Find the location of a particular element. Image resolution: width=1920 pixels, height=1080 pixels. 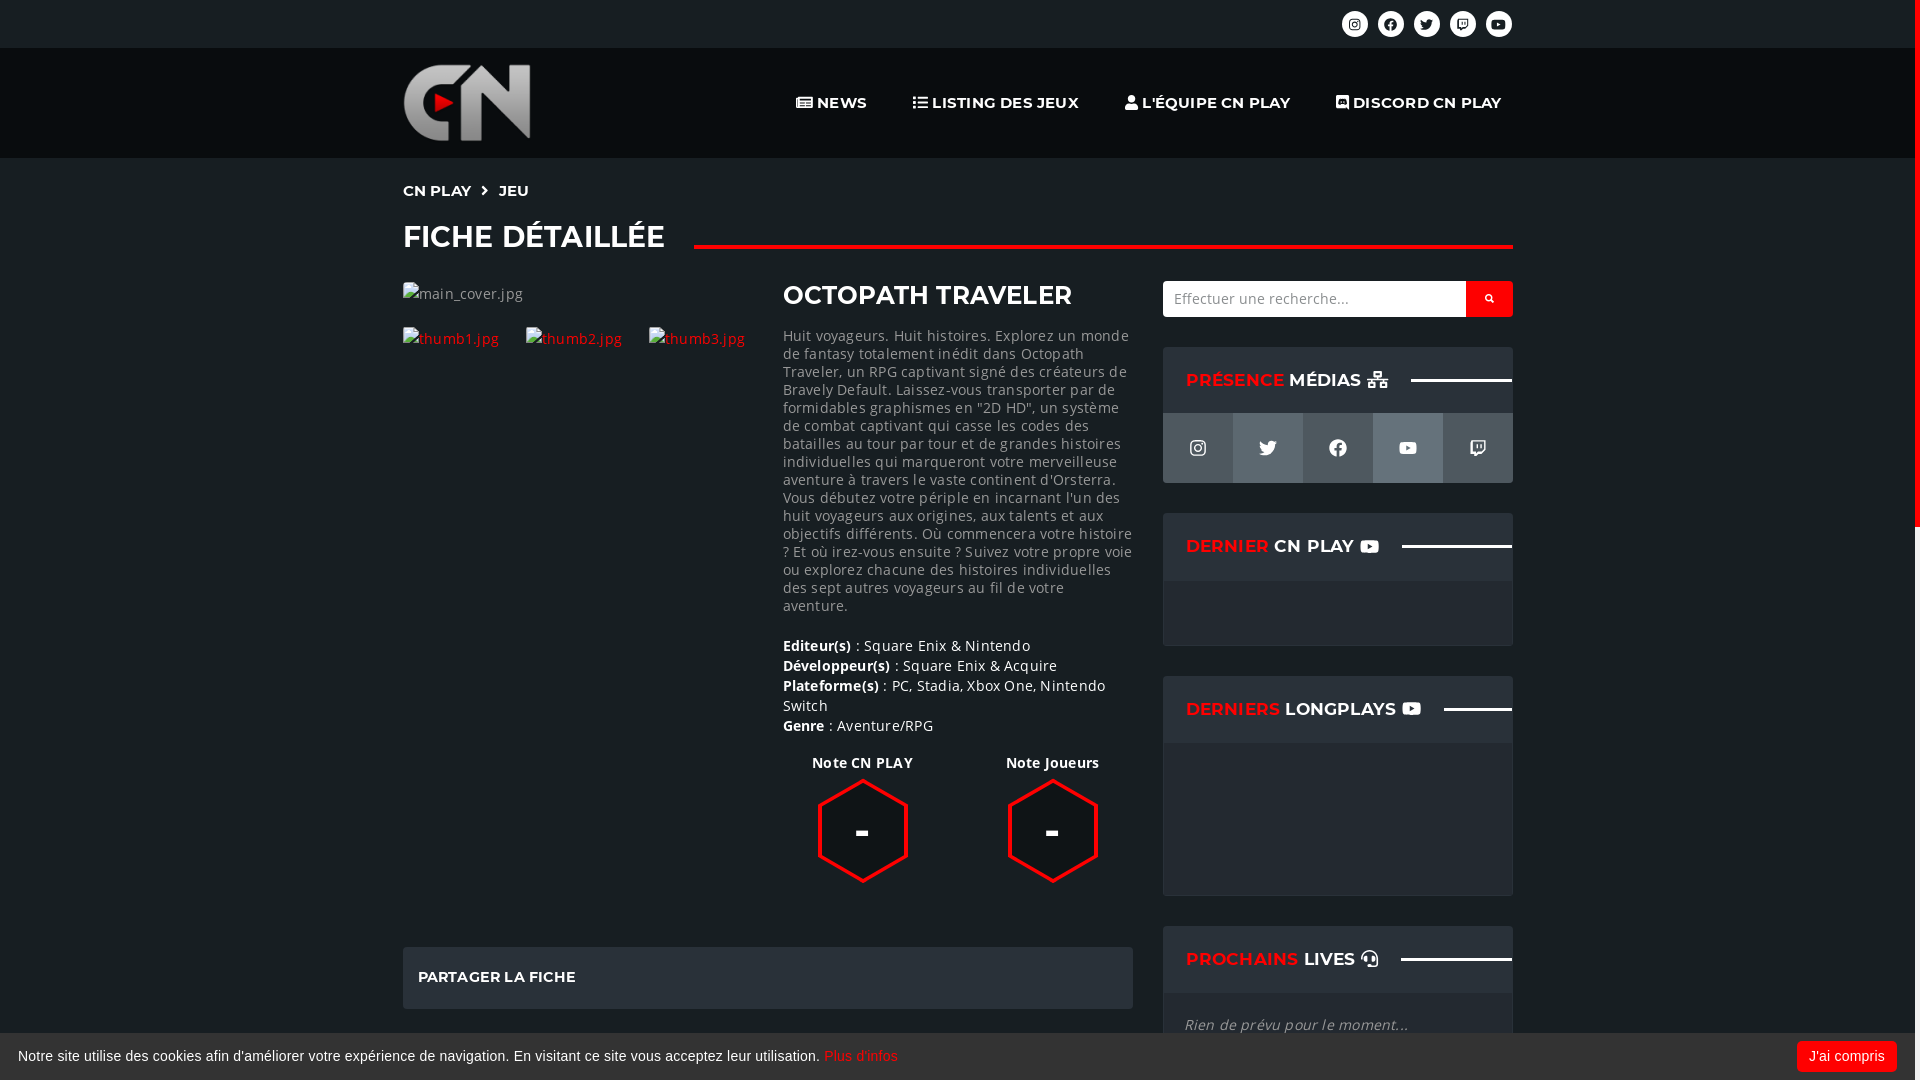

Retrouvez CN Play sur Youtube is located at coordinates (1407, 448).